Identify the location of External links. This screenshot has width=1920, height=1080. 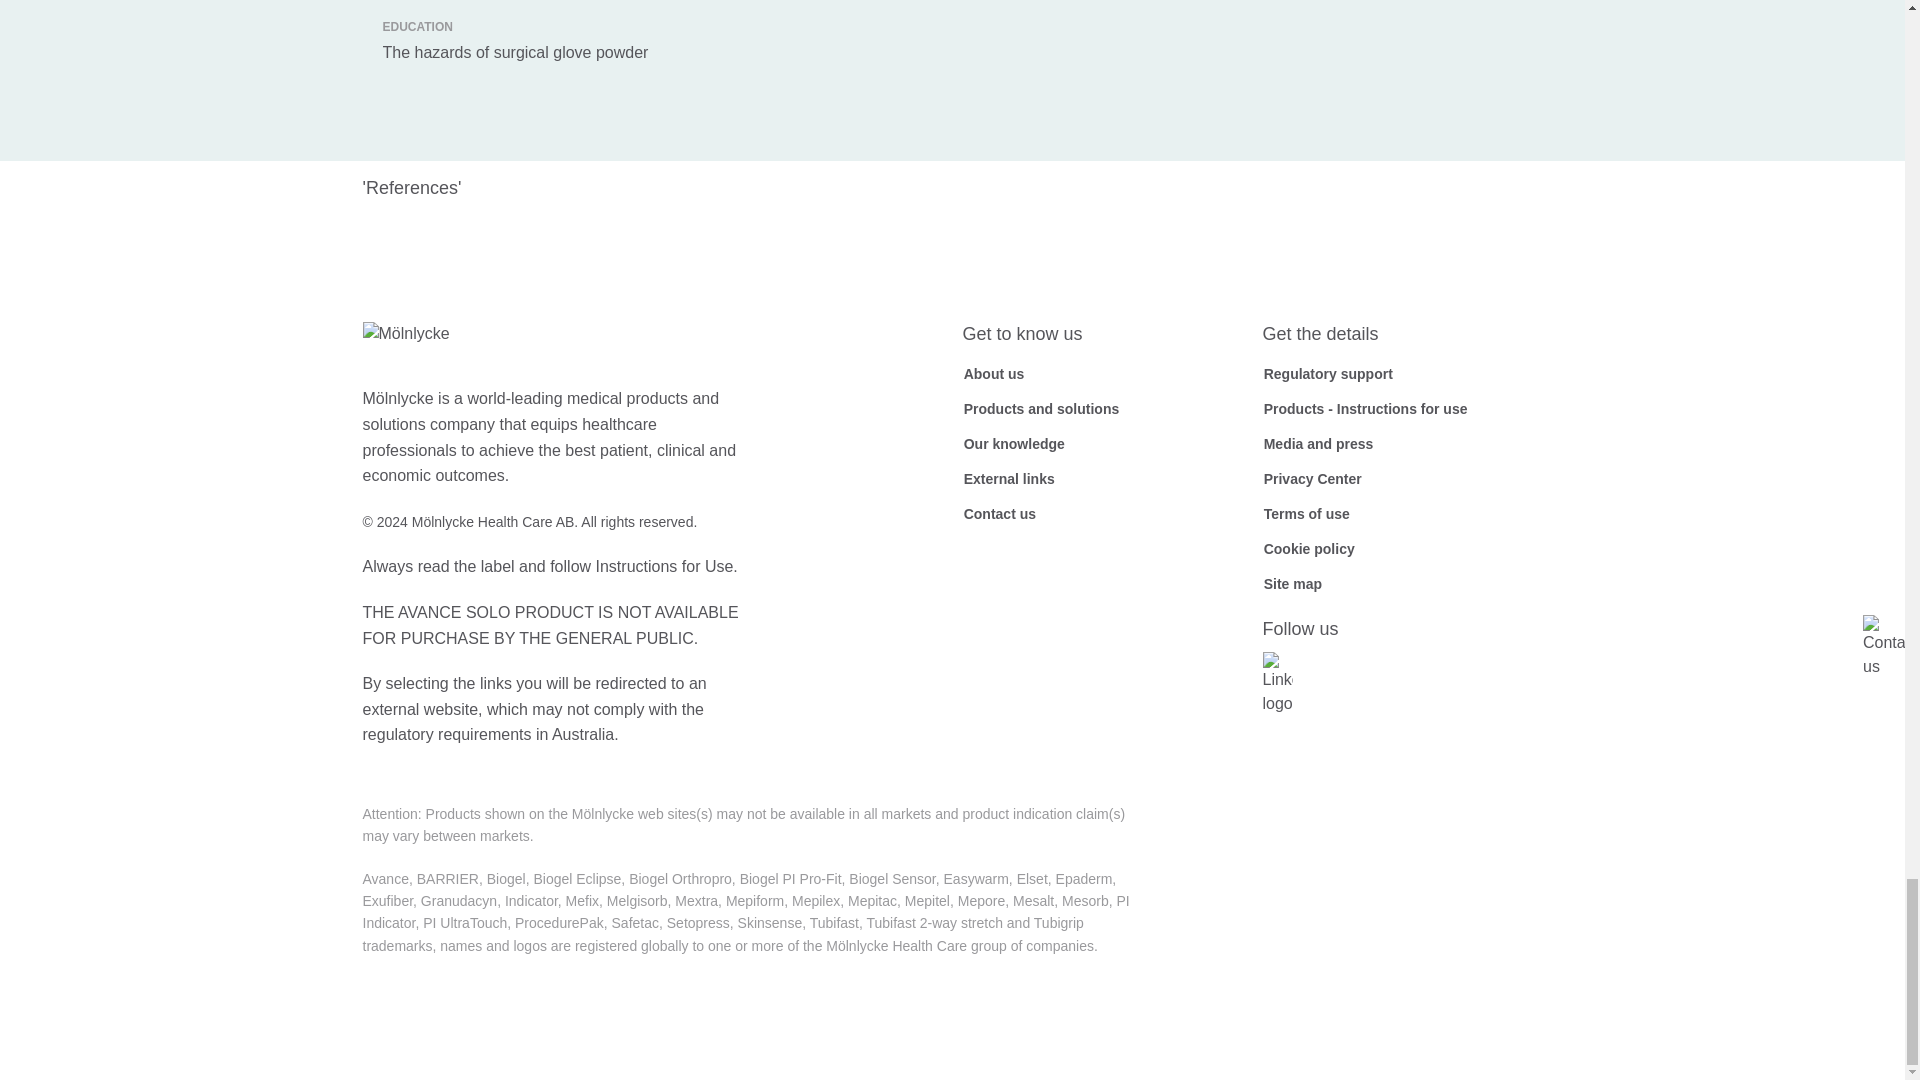
(1008, 478).